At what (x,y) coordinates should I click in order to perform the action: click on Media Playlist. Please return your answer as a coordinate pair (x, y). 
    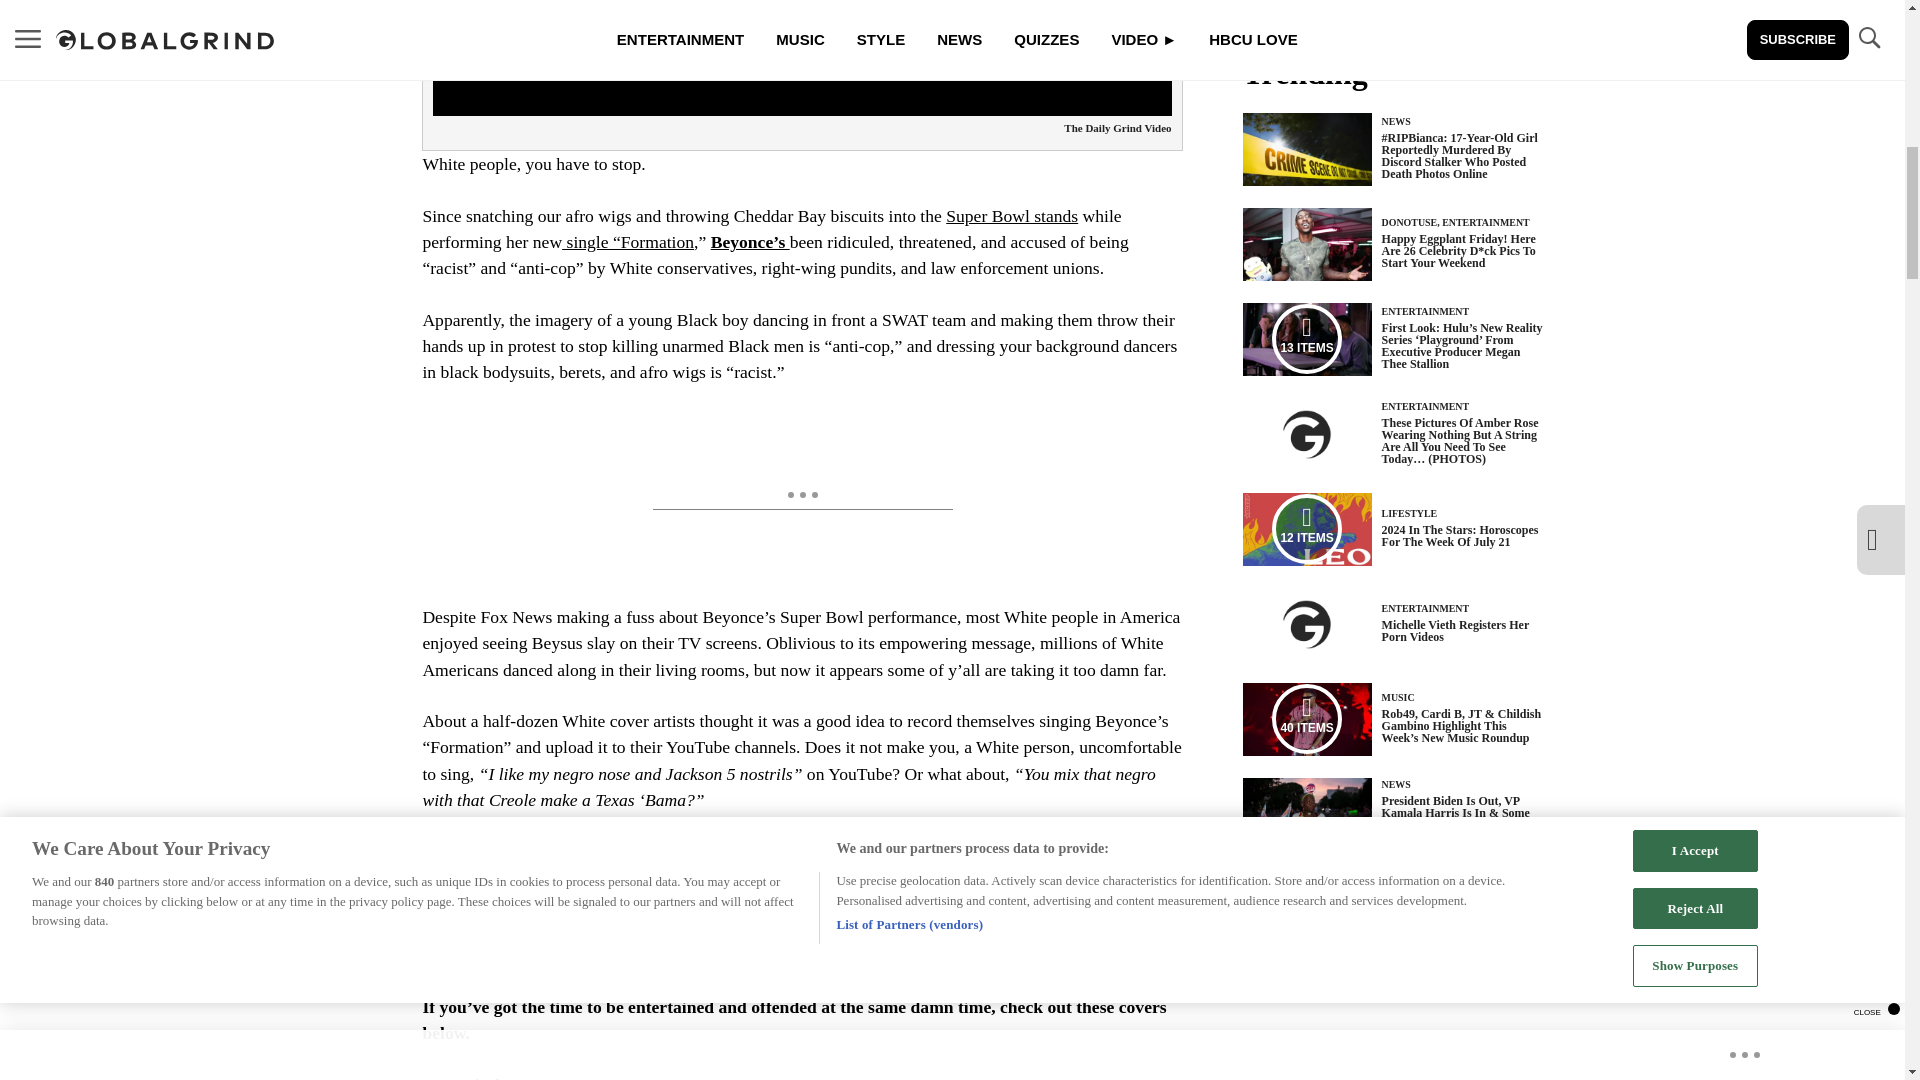
    Looking at the image, I should click on (1306, 528).